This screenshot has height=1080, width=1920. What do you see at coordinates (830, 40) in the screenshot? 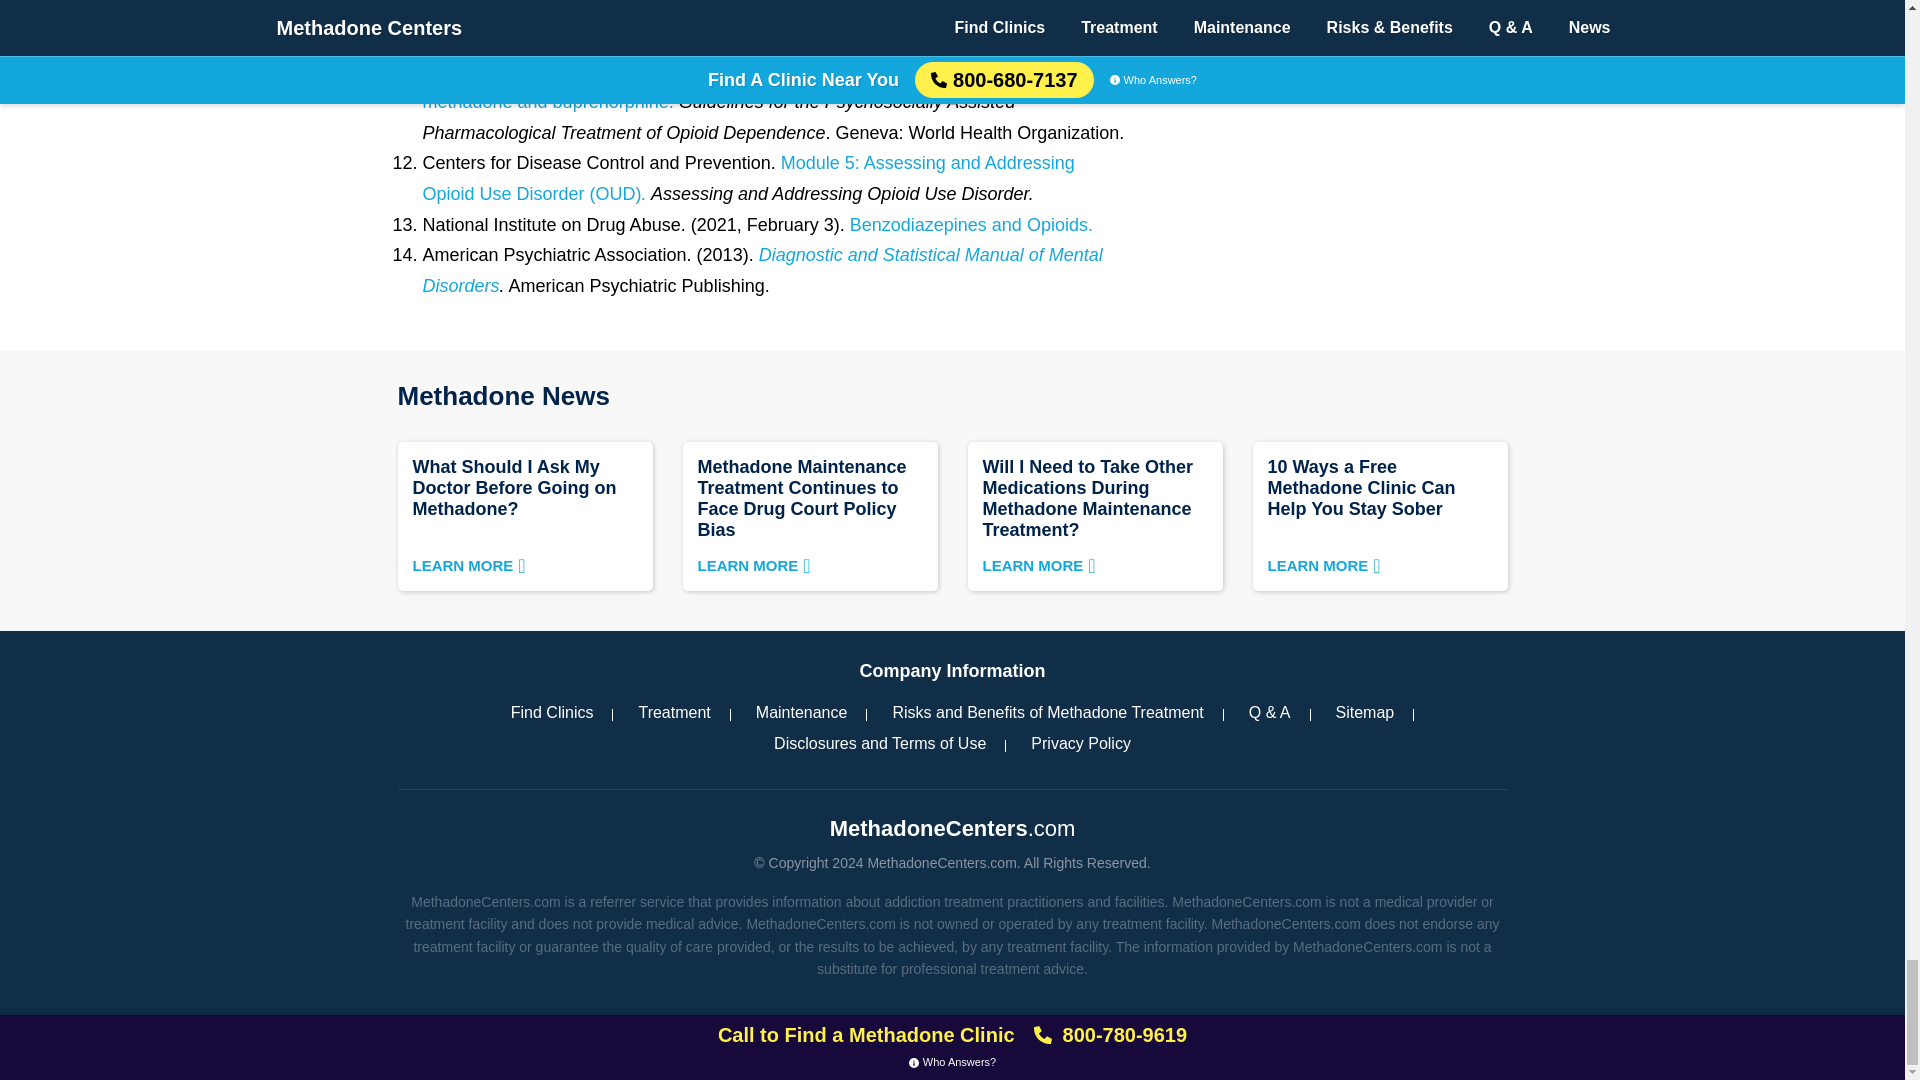
I see `Full Prescribing Information.` at bounding box center [830, 40].